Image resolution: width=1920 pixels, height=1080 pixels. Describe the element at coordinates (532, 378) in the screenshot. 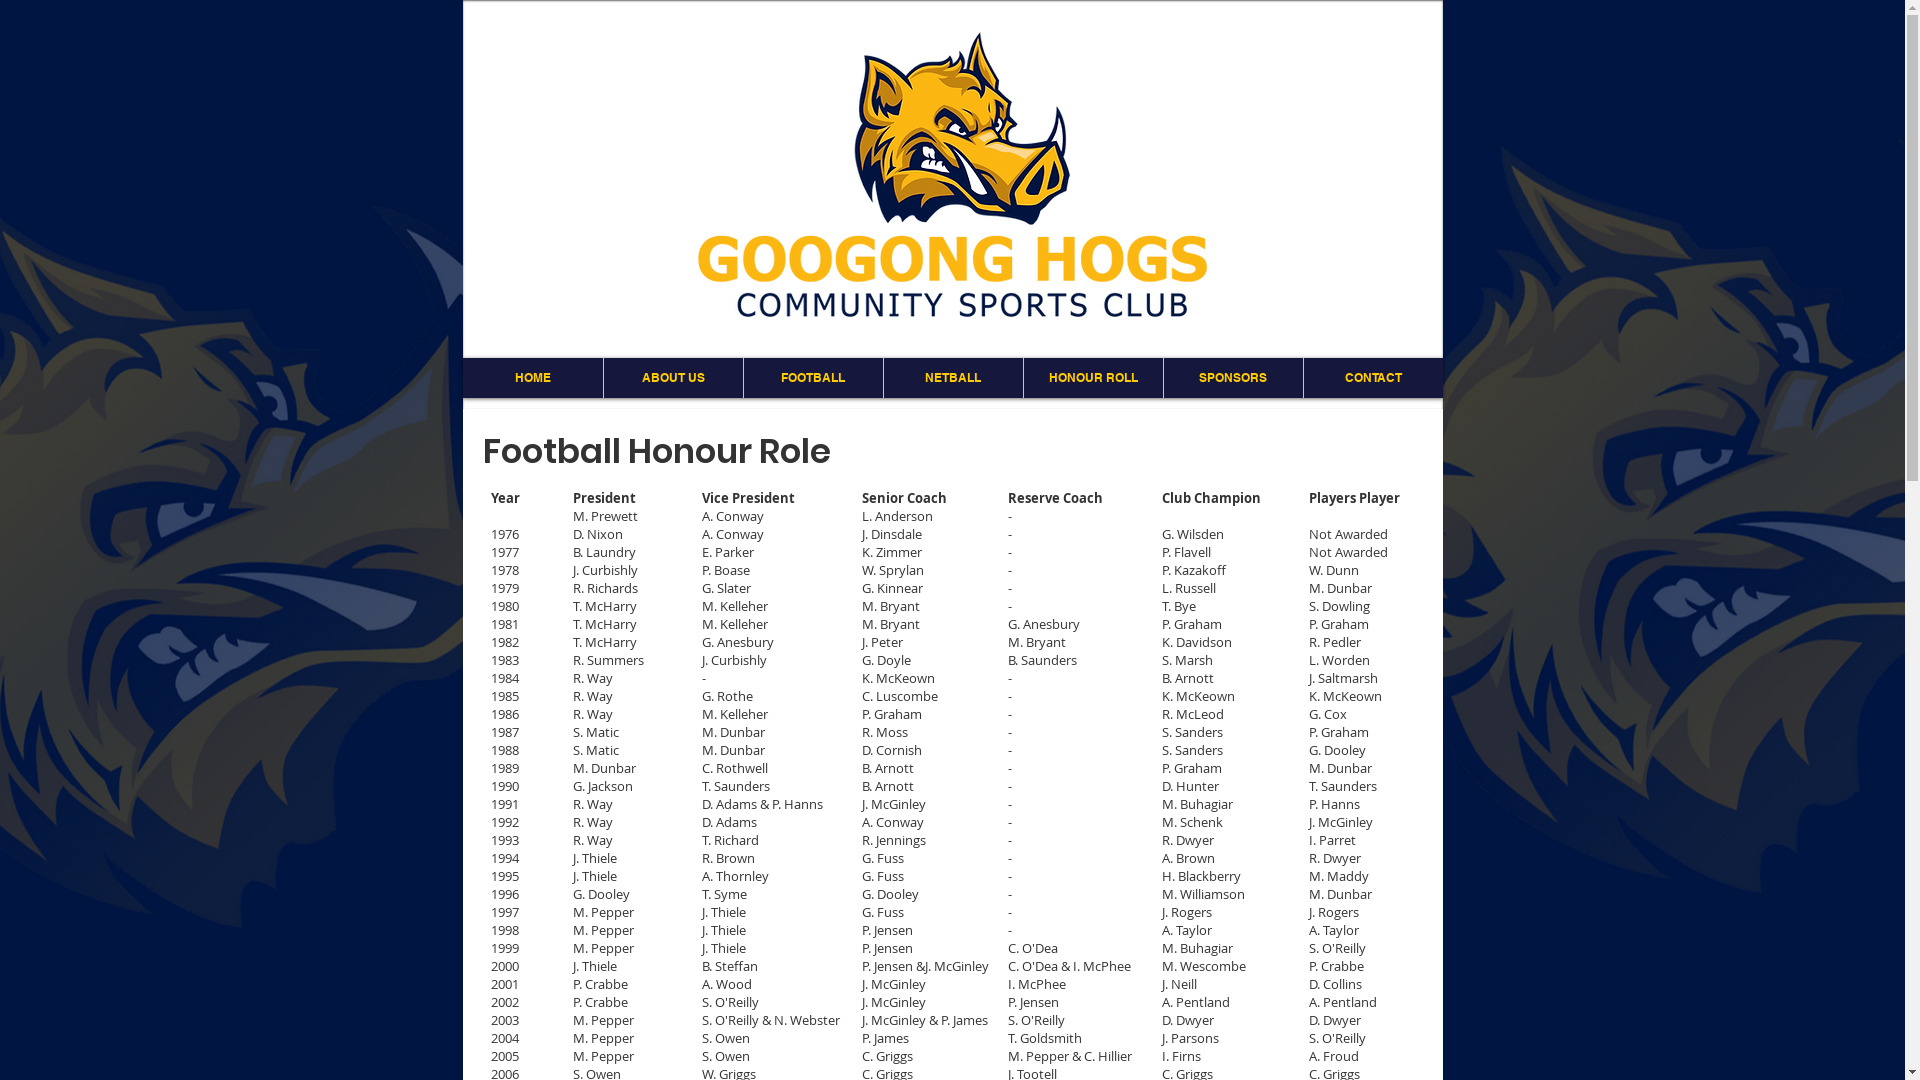

I see `HOME` at that location.